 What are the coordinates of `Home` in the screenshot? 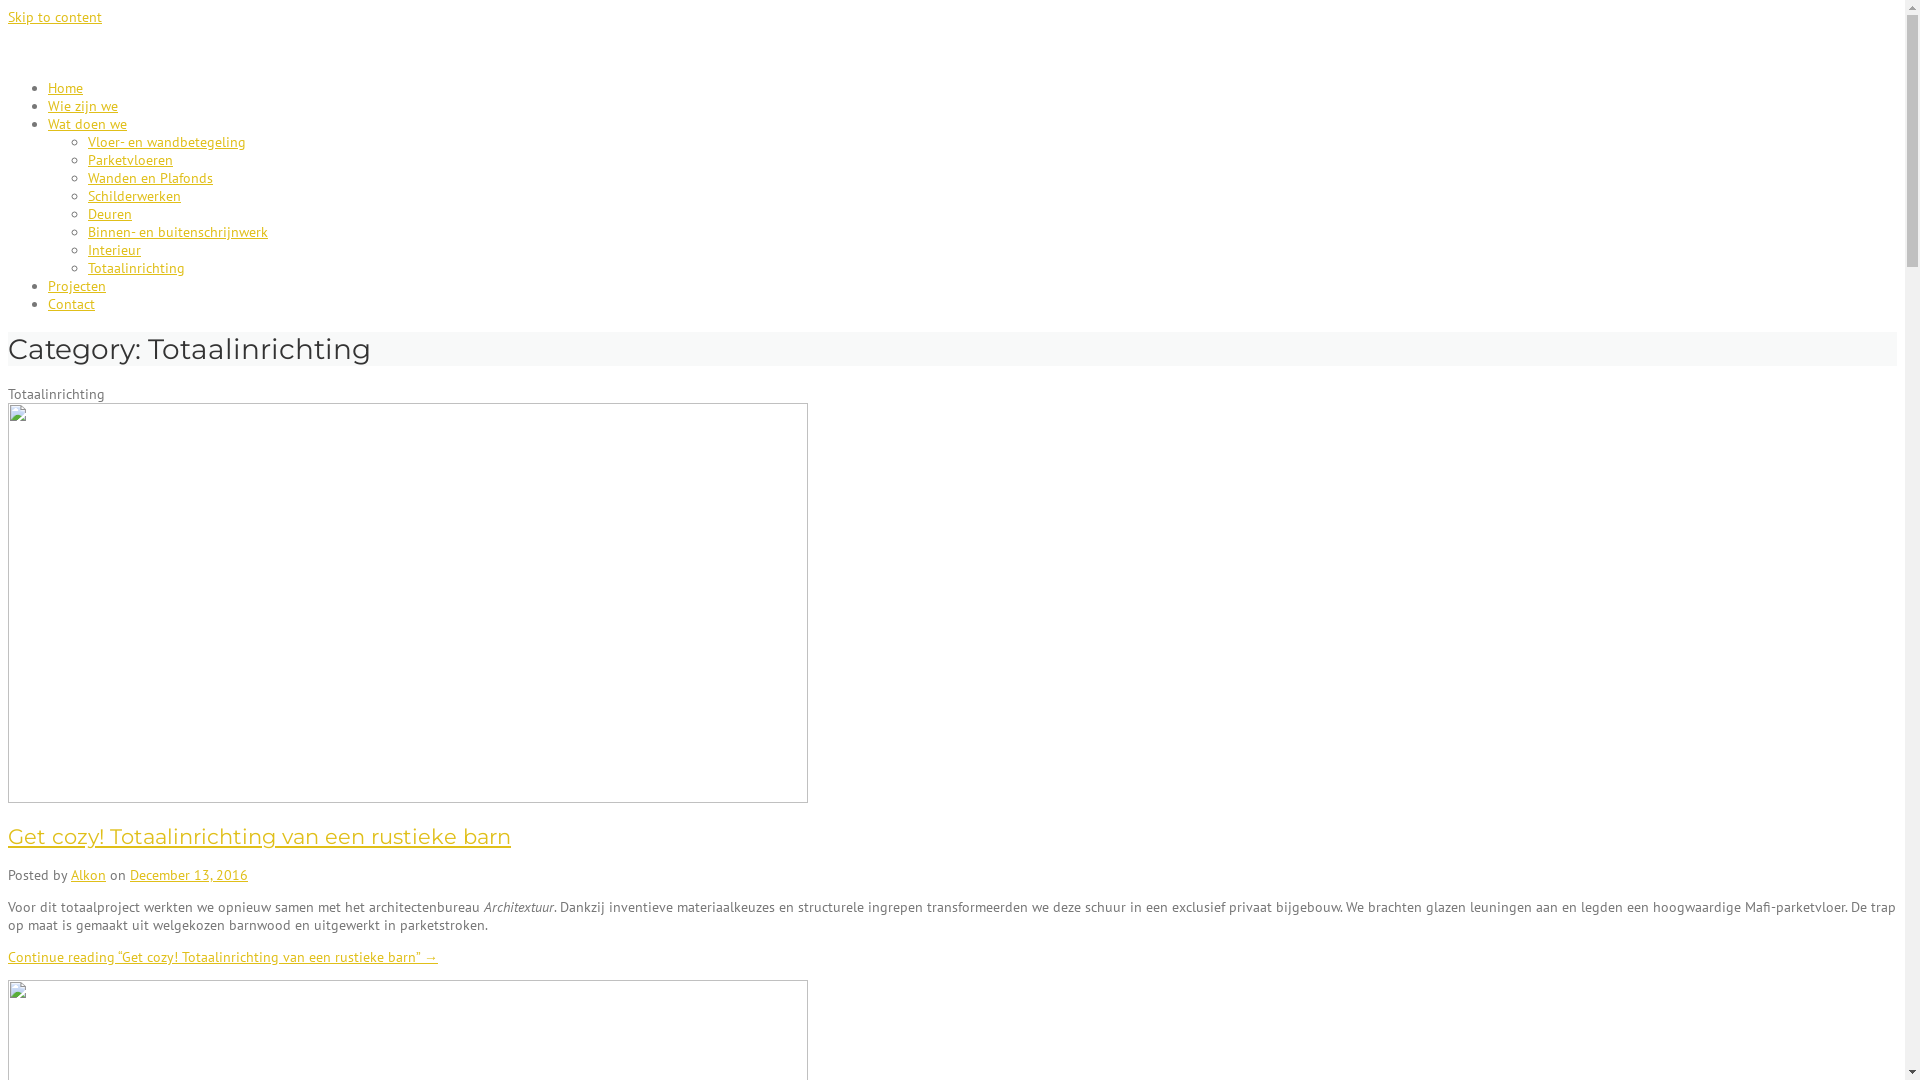 It's located at (66, 88).